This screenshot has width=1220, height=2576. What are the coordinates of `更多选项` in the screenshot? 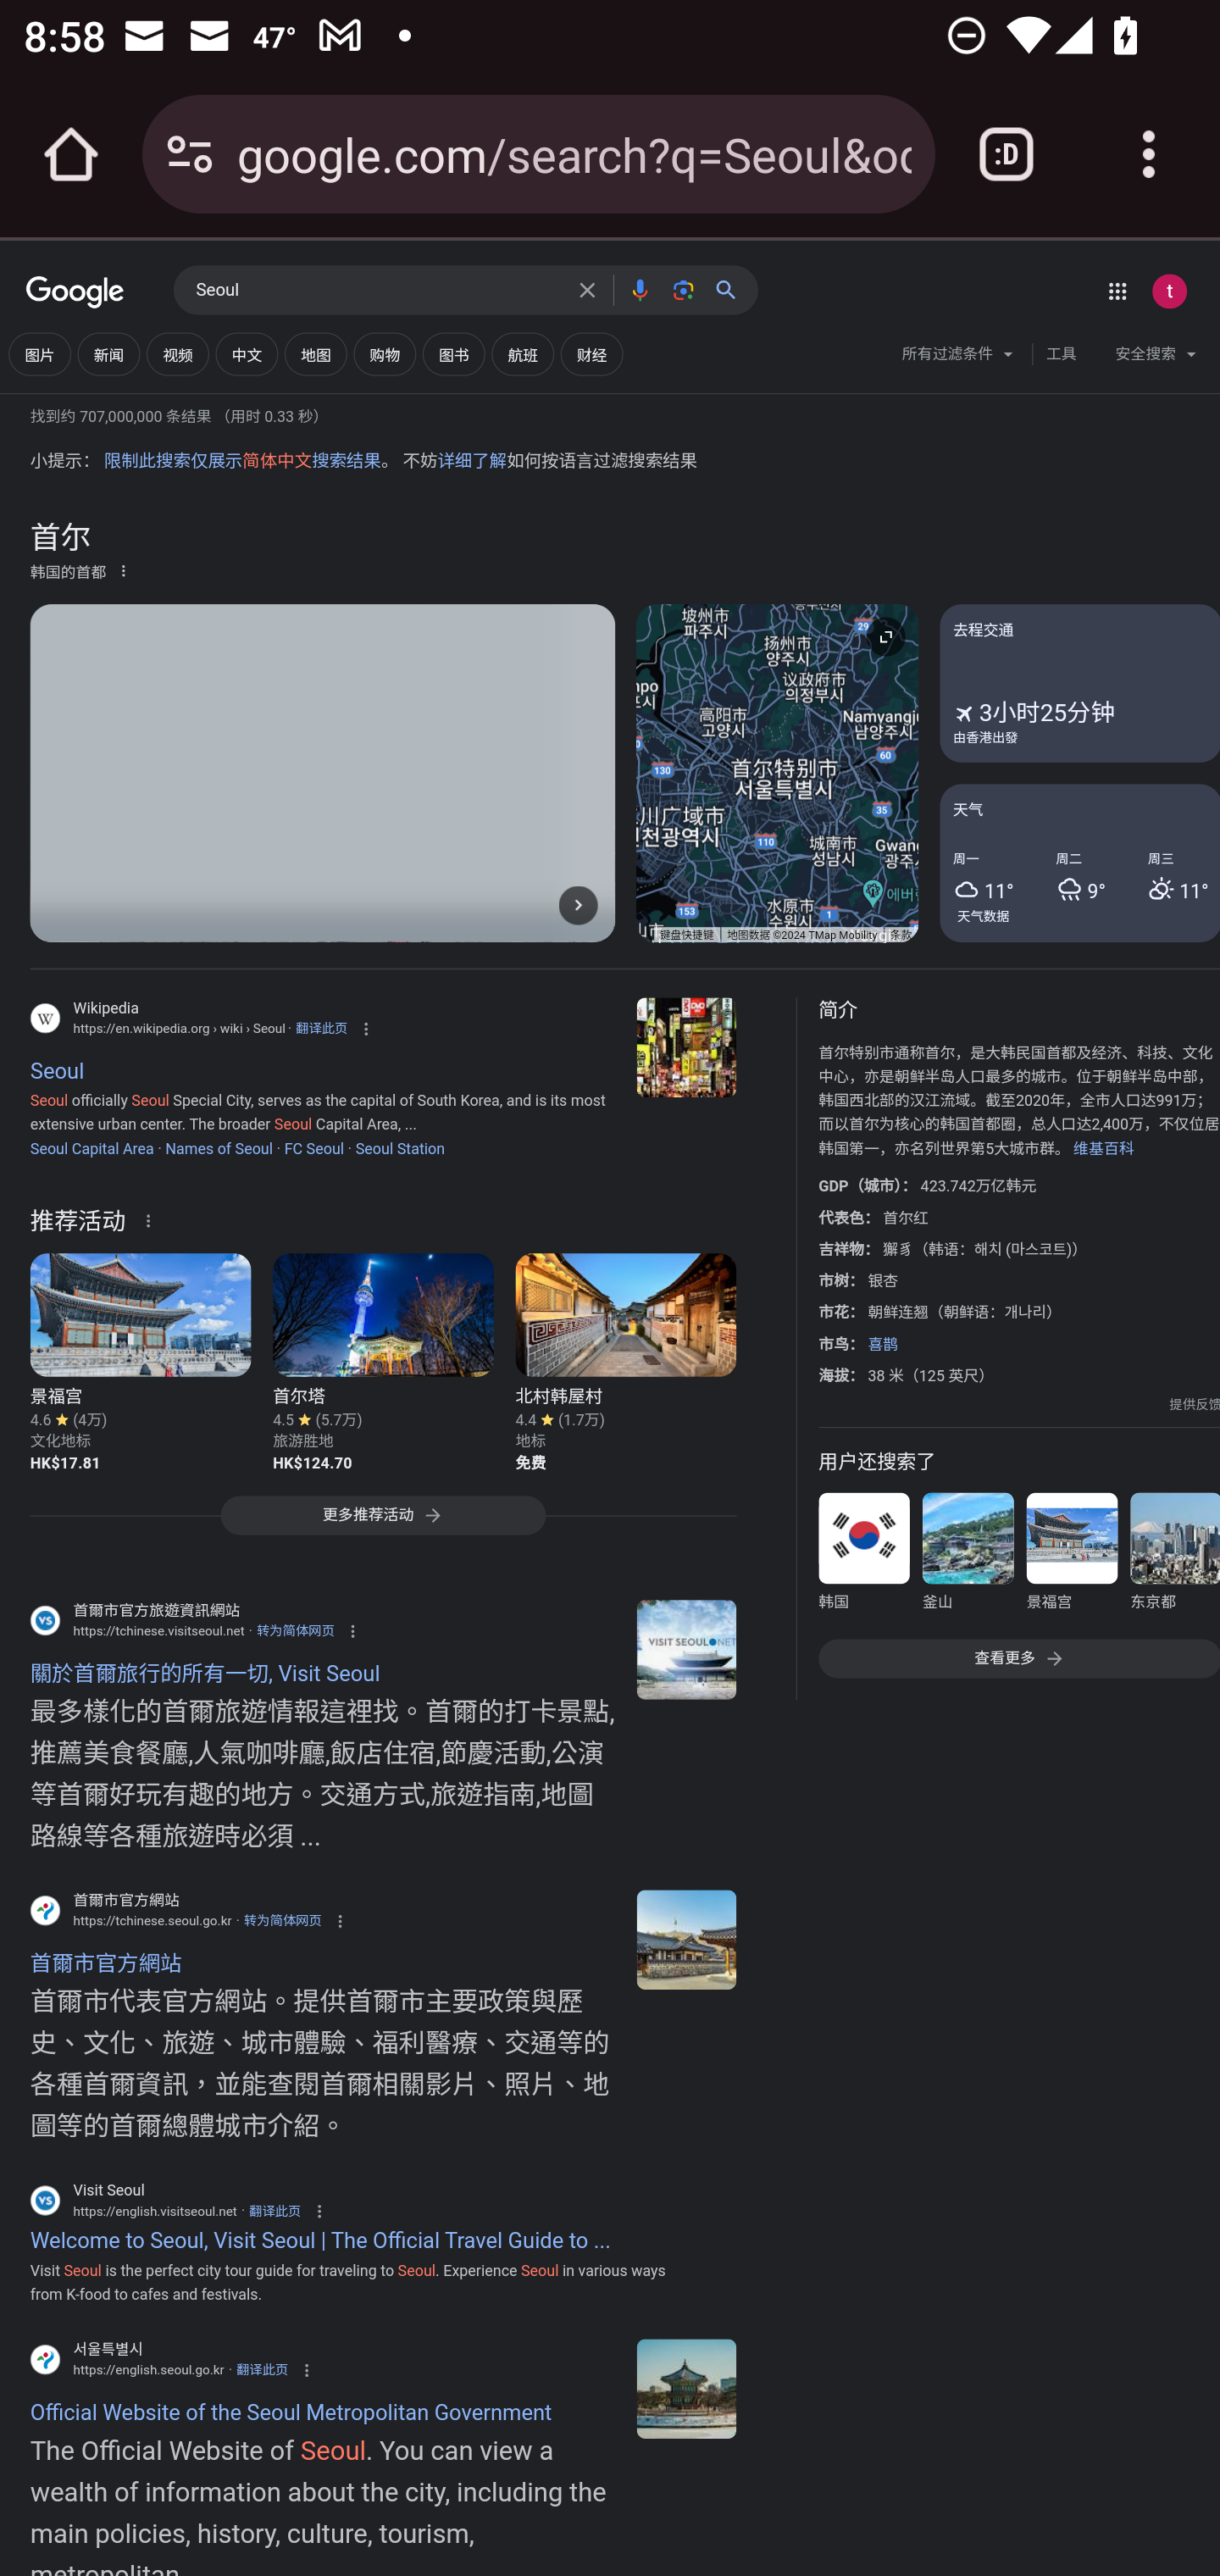 It's located at (123, 570).